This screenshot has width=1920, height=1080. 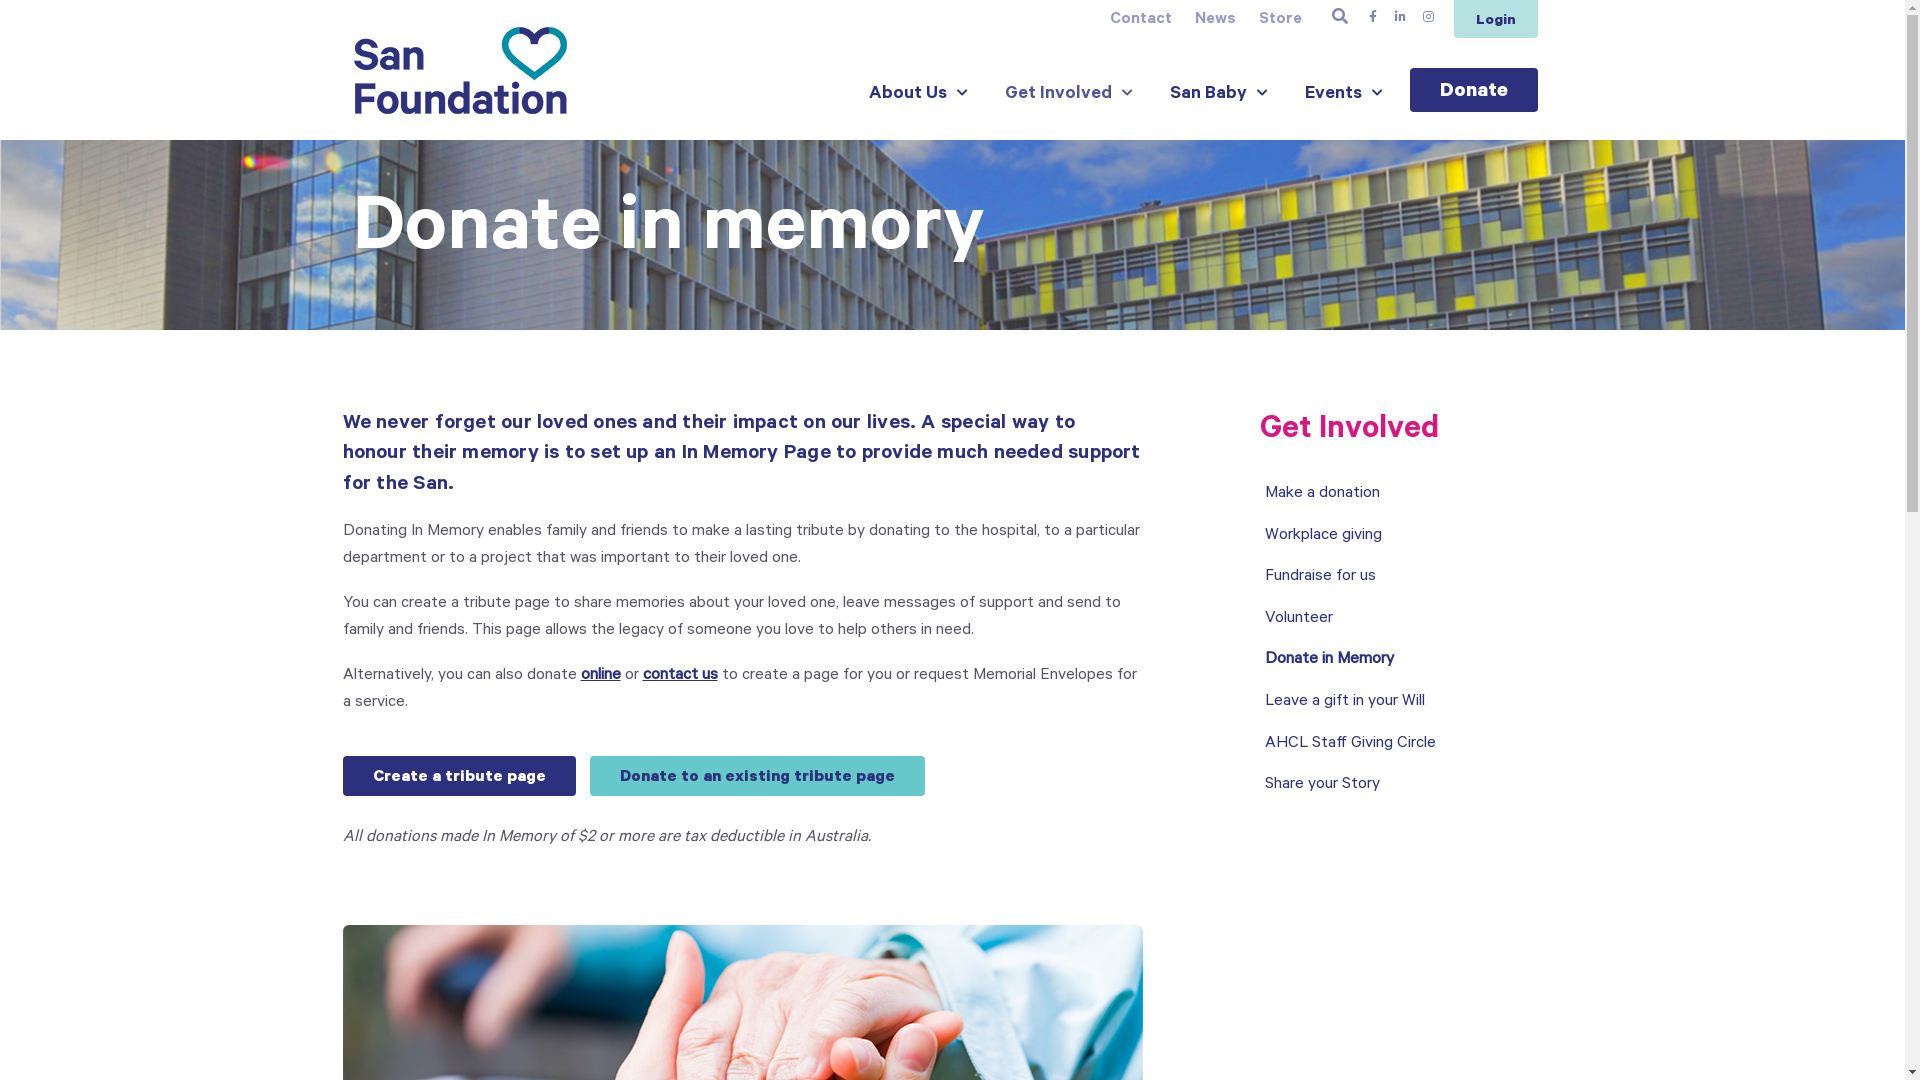 What do you see at coordinates (1406, 495) in the screenshot?
I see `Make a donation` at bounding box center [1406, 495].